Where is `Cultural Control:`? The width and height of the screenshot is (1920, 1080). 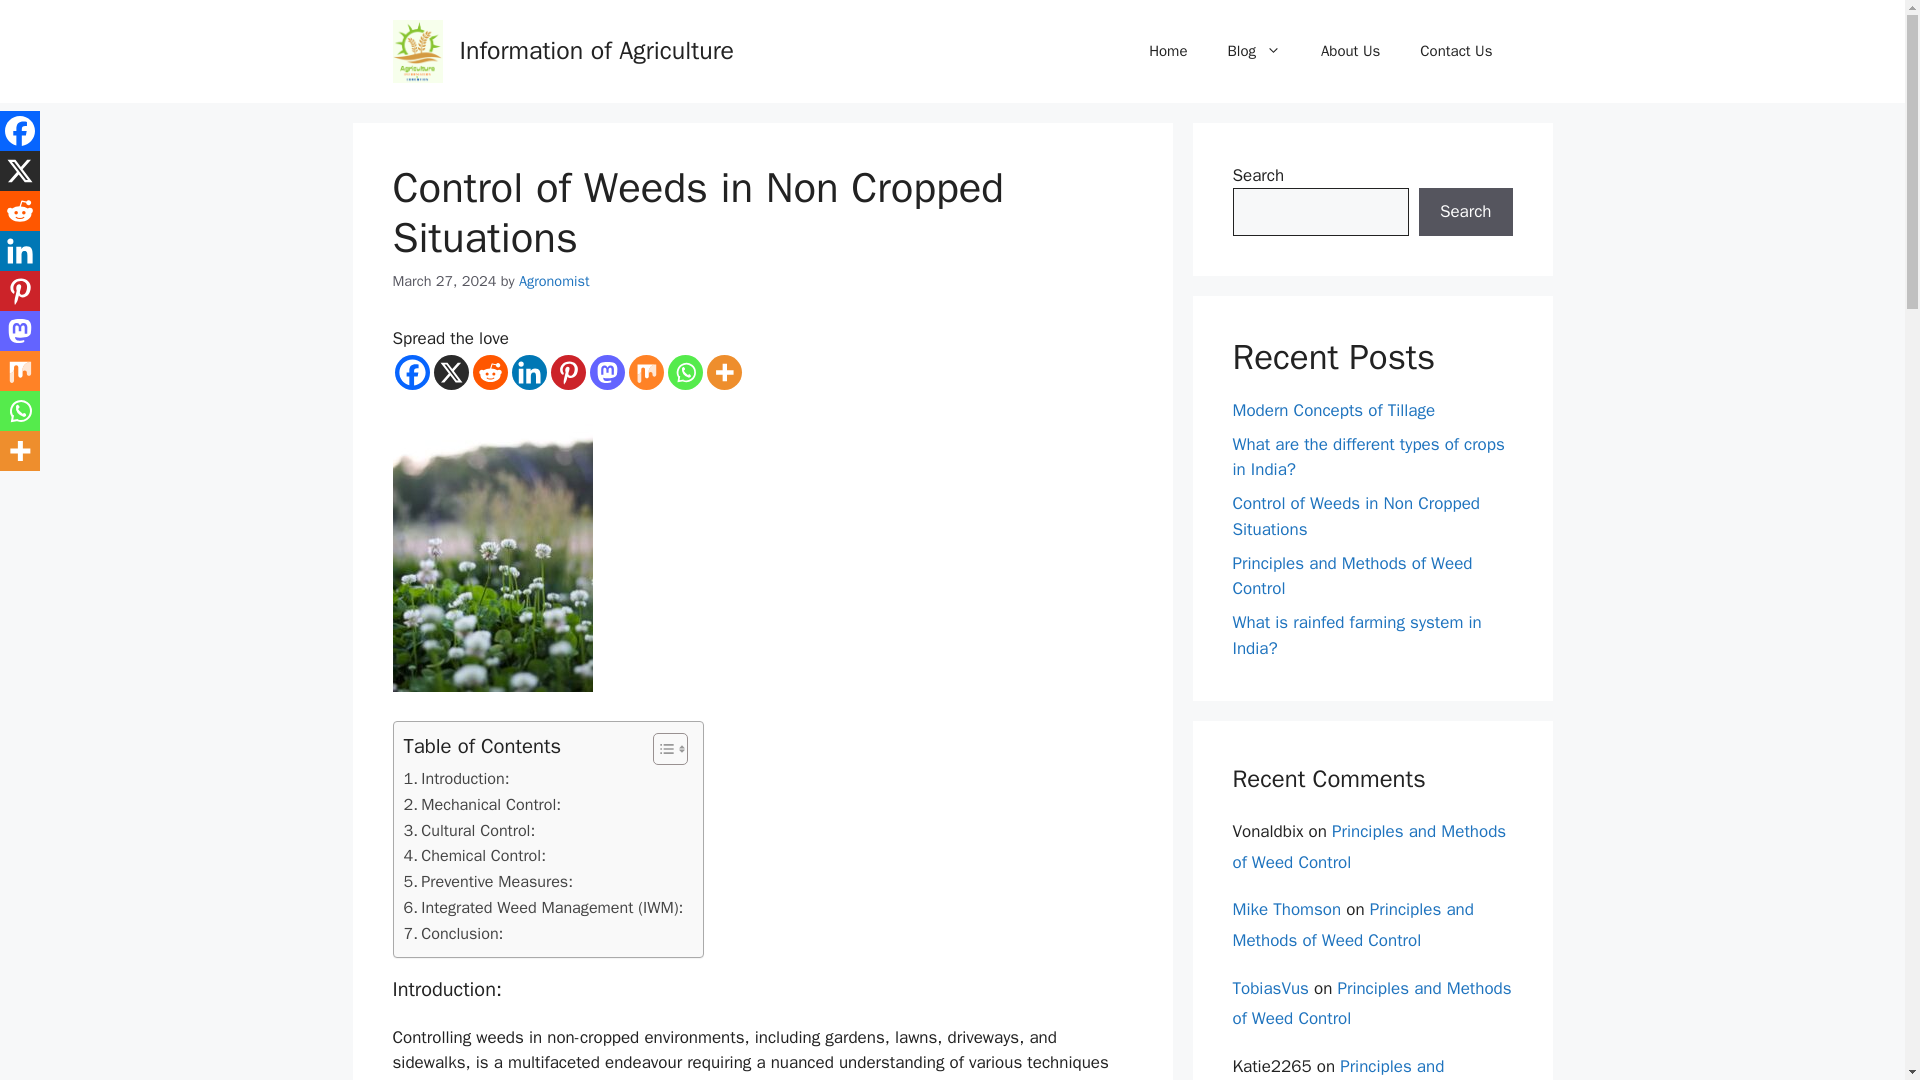 Cultural Control: is located at coordinates (469, 830).